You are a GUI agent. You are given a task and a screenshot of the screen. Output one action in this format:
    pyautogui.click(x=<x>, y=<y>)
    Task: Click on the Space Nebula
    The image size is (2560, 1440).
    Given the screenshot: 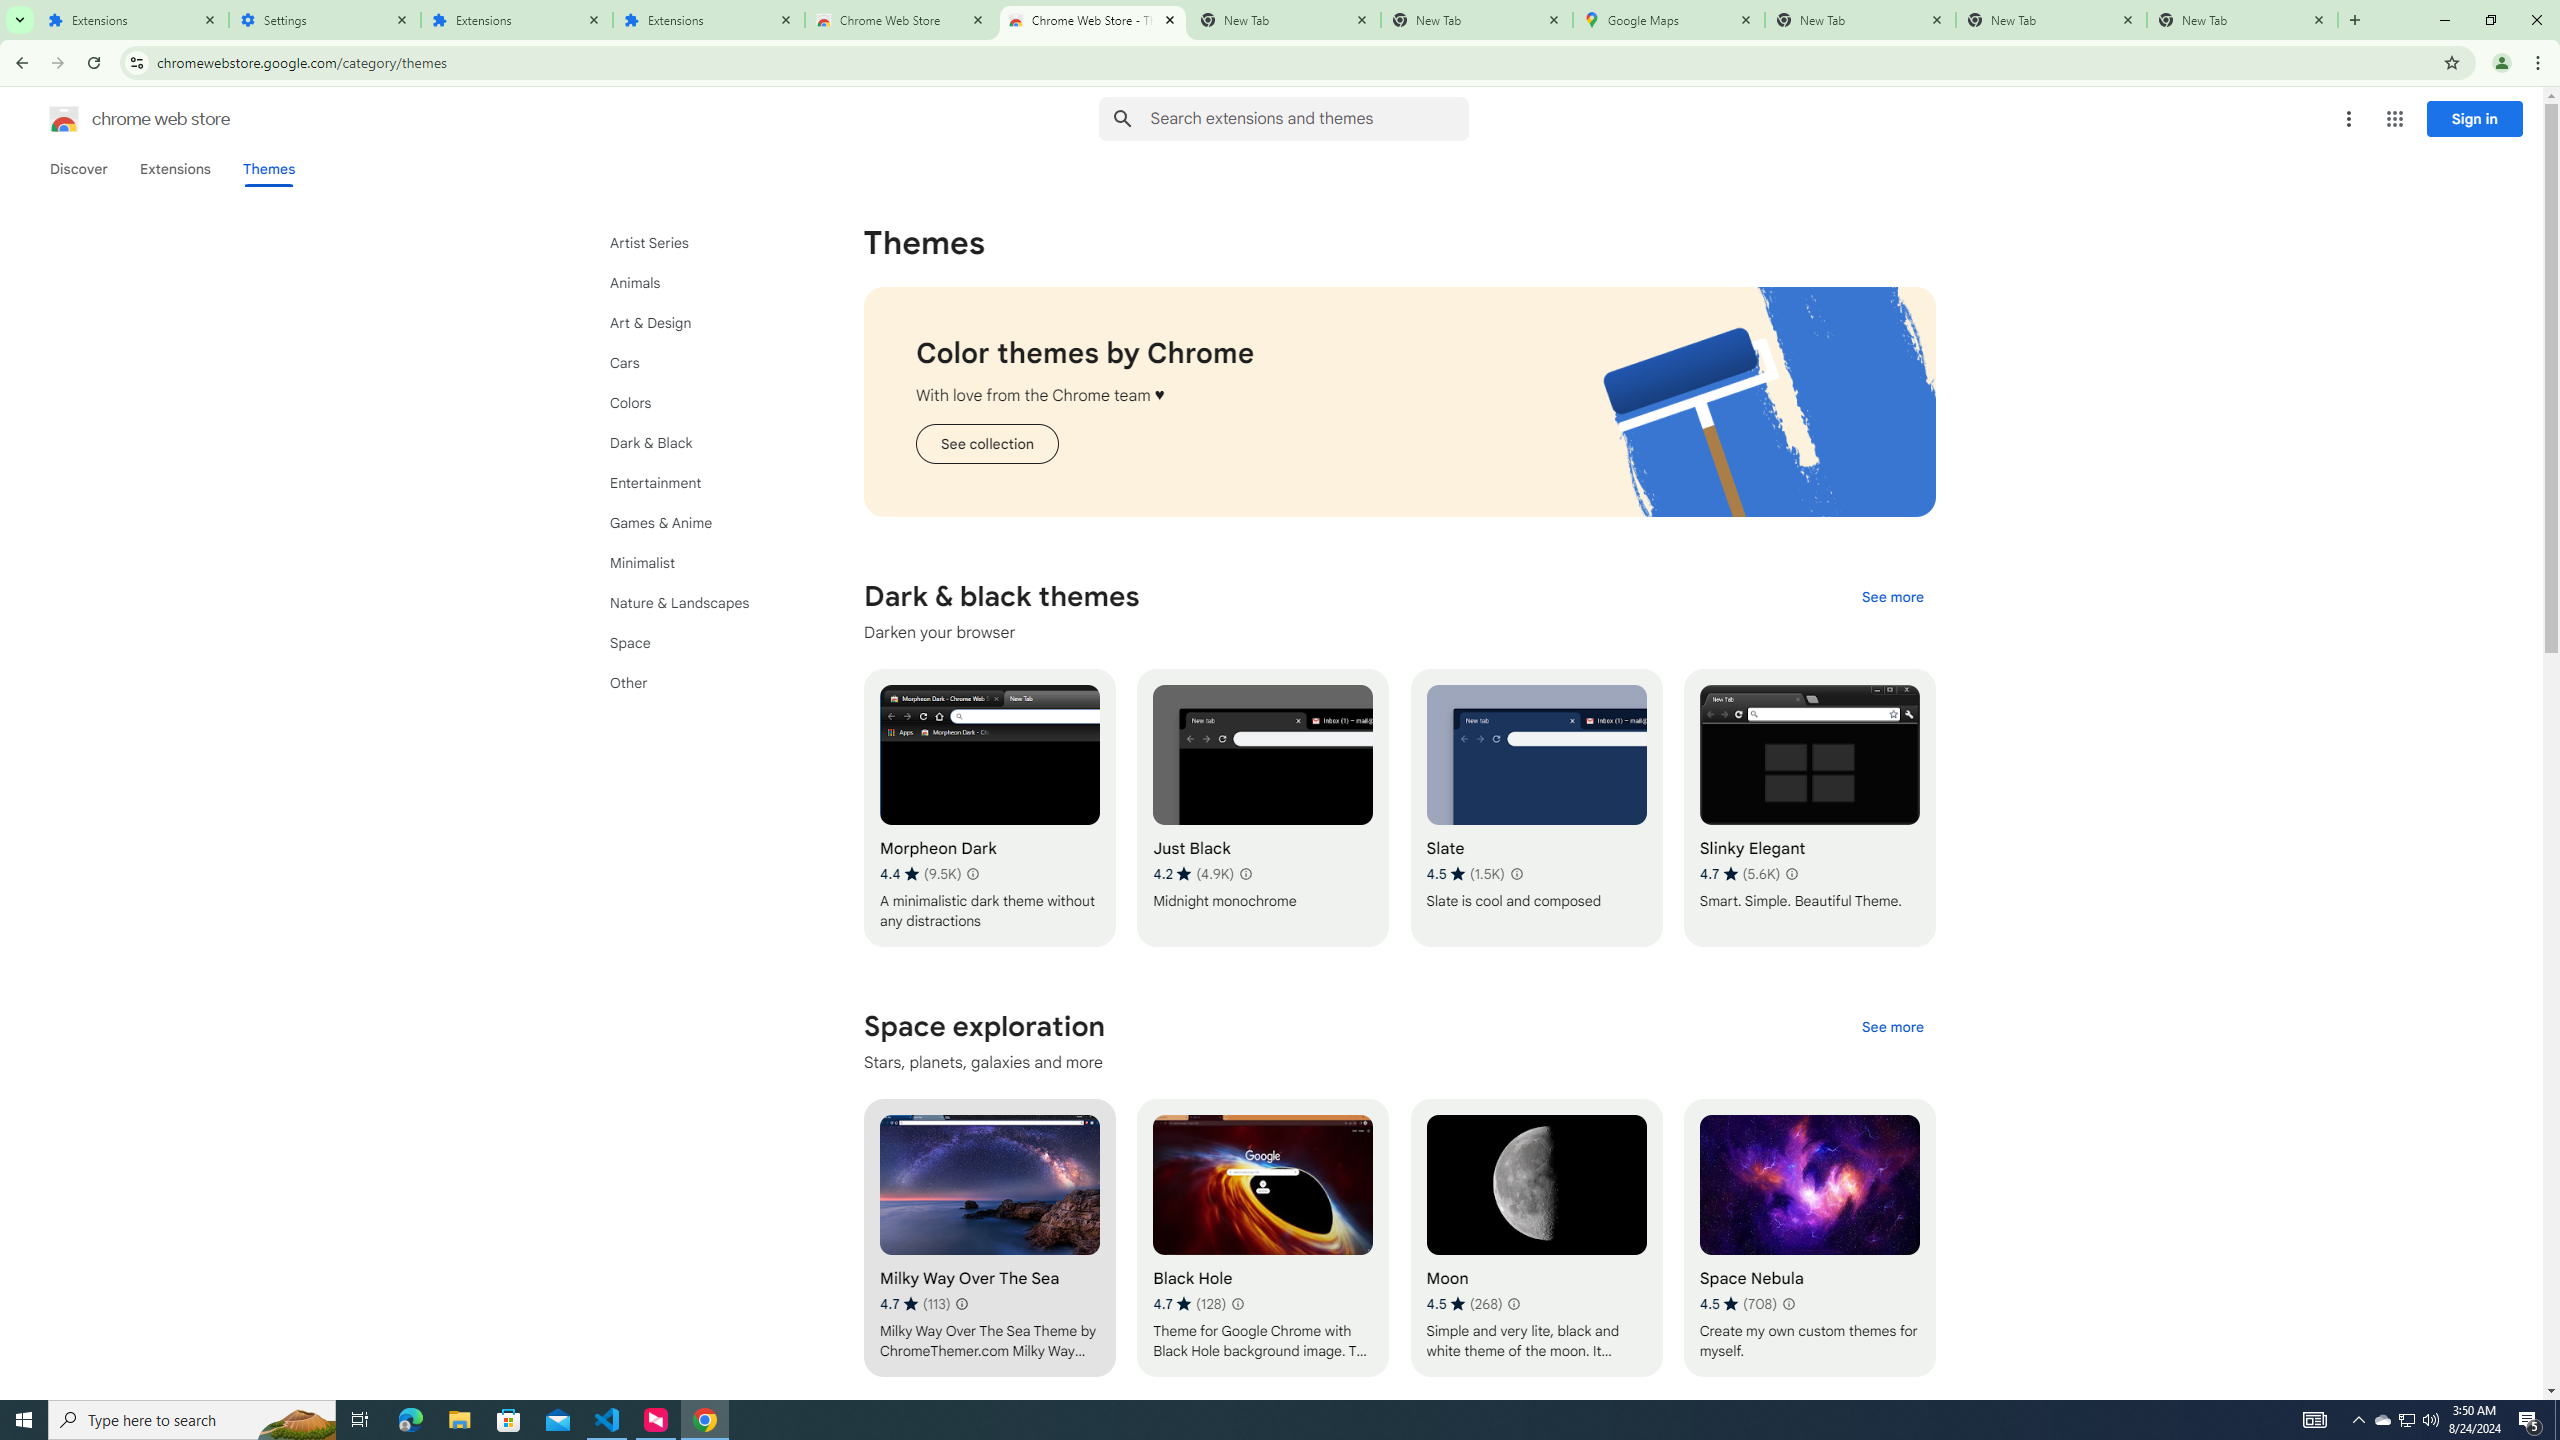 What is the action you would take?
    pyautogui.click(x=1808, y=1237)
    